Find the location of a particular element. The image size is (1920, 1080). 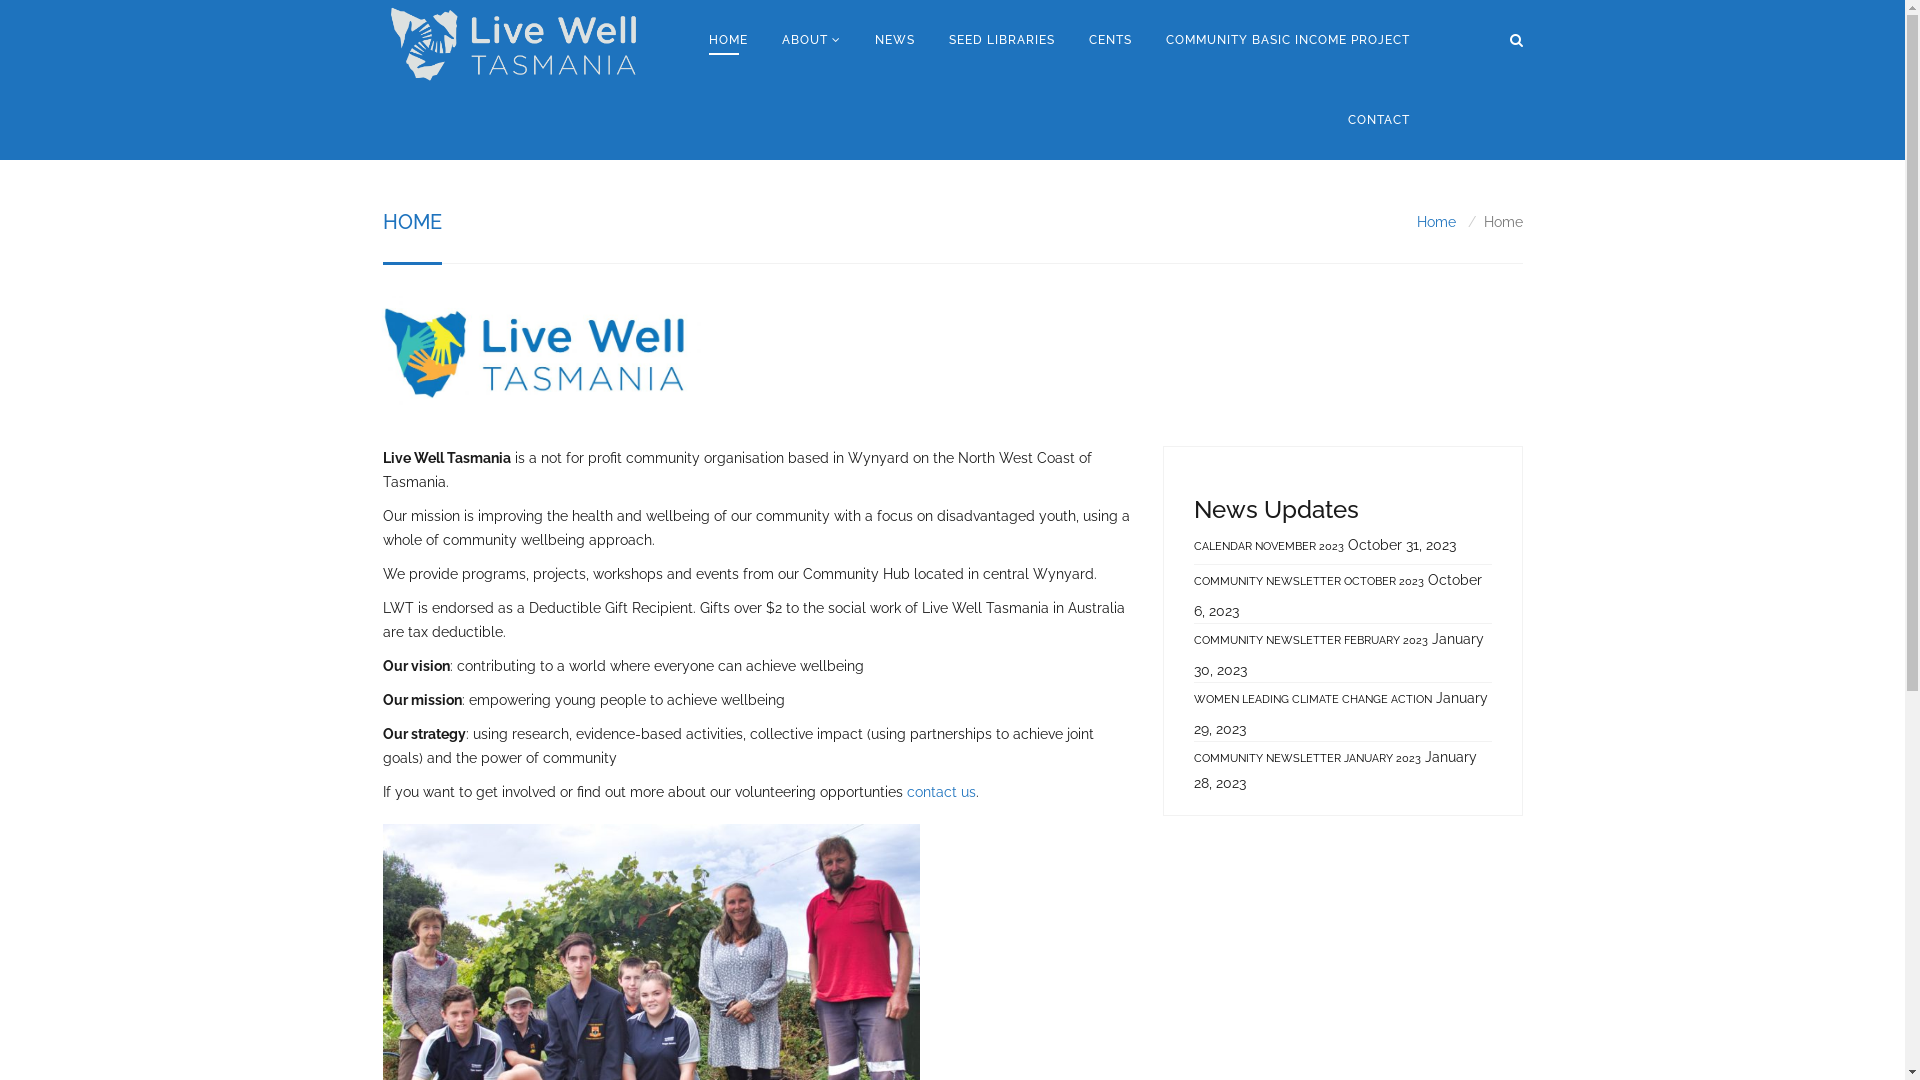

WOMEN LEADING CLIMATE CHANGE ACTION is located at coordinates (1313, 700).